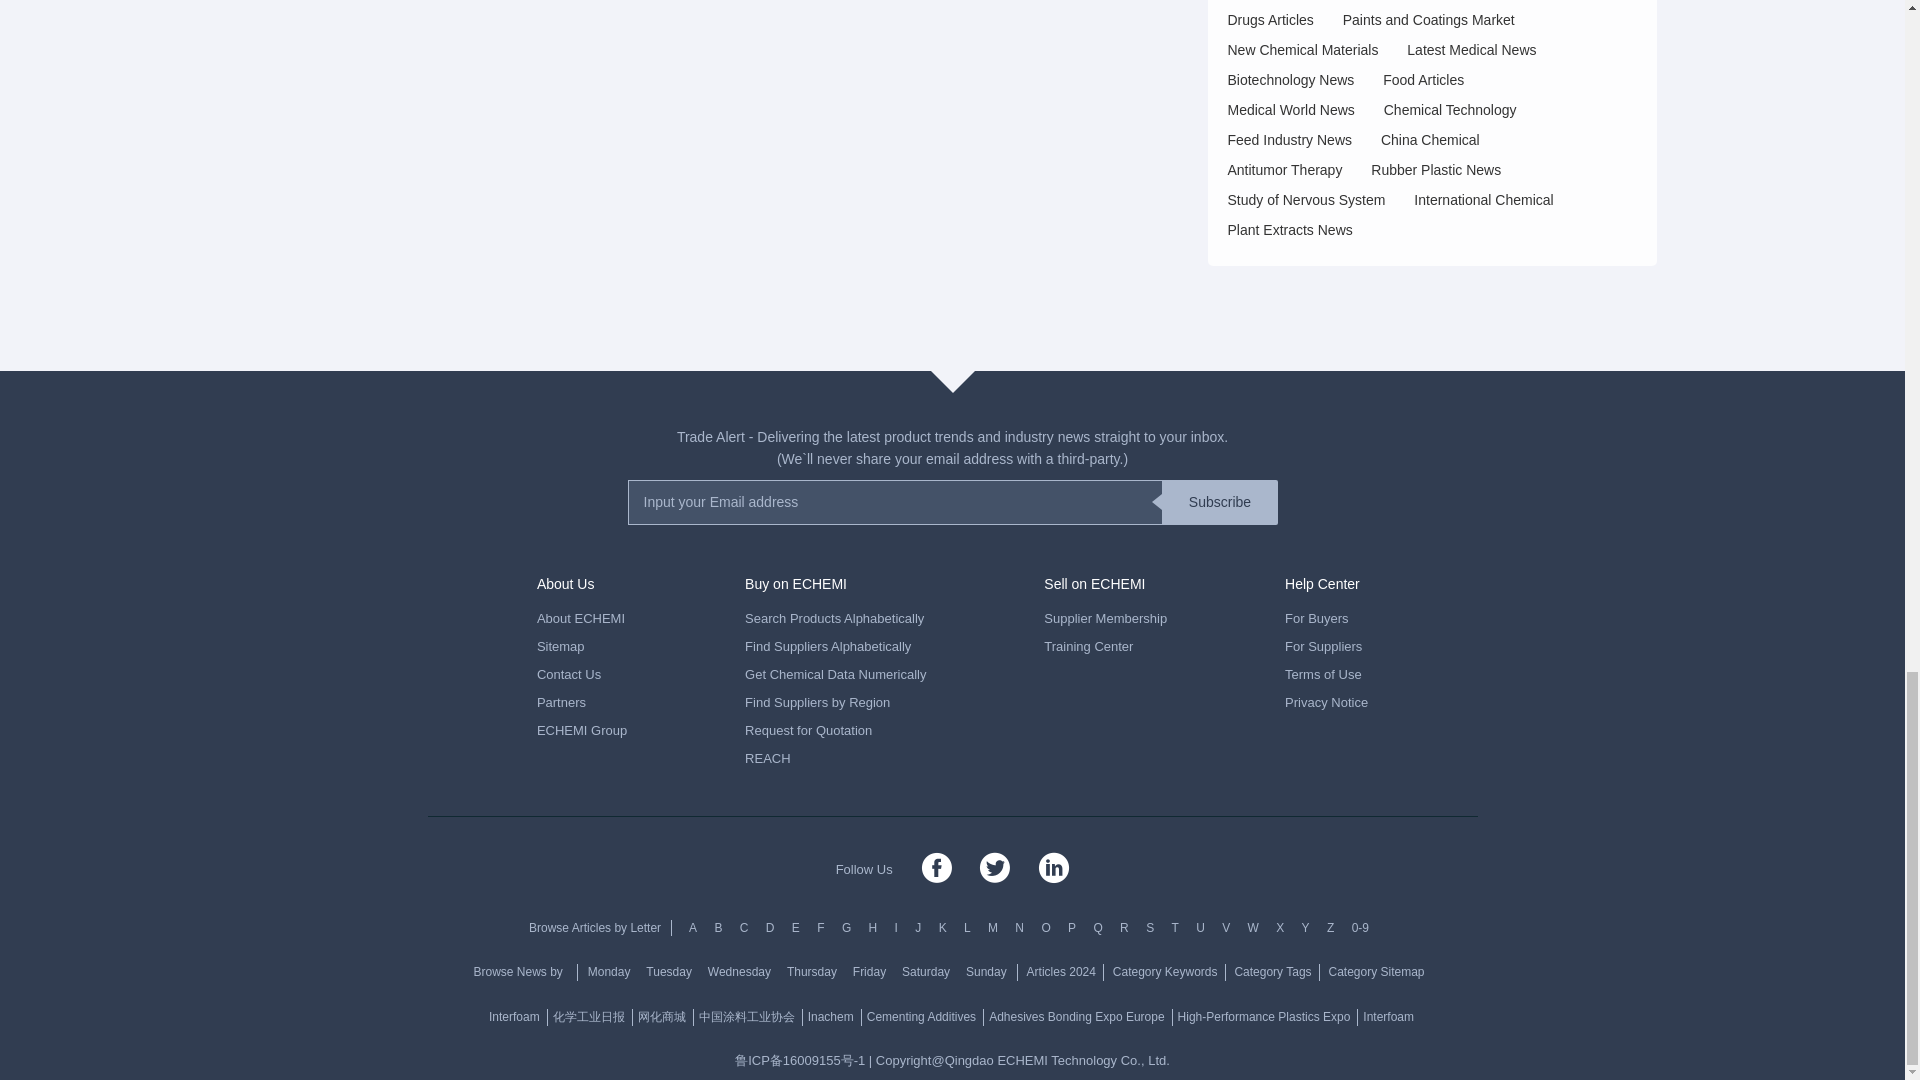 This screenshot has width=1920, height=1080. What do you see at coordinates (832, 1017) in the screenshot?
I see `Inachem` at bounding box center [832, 1017].